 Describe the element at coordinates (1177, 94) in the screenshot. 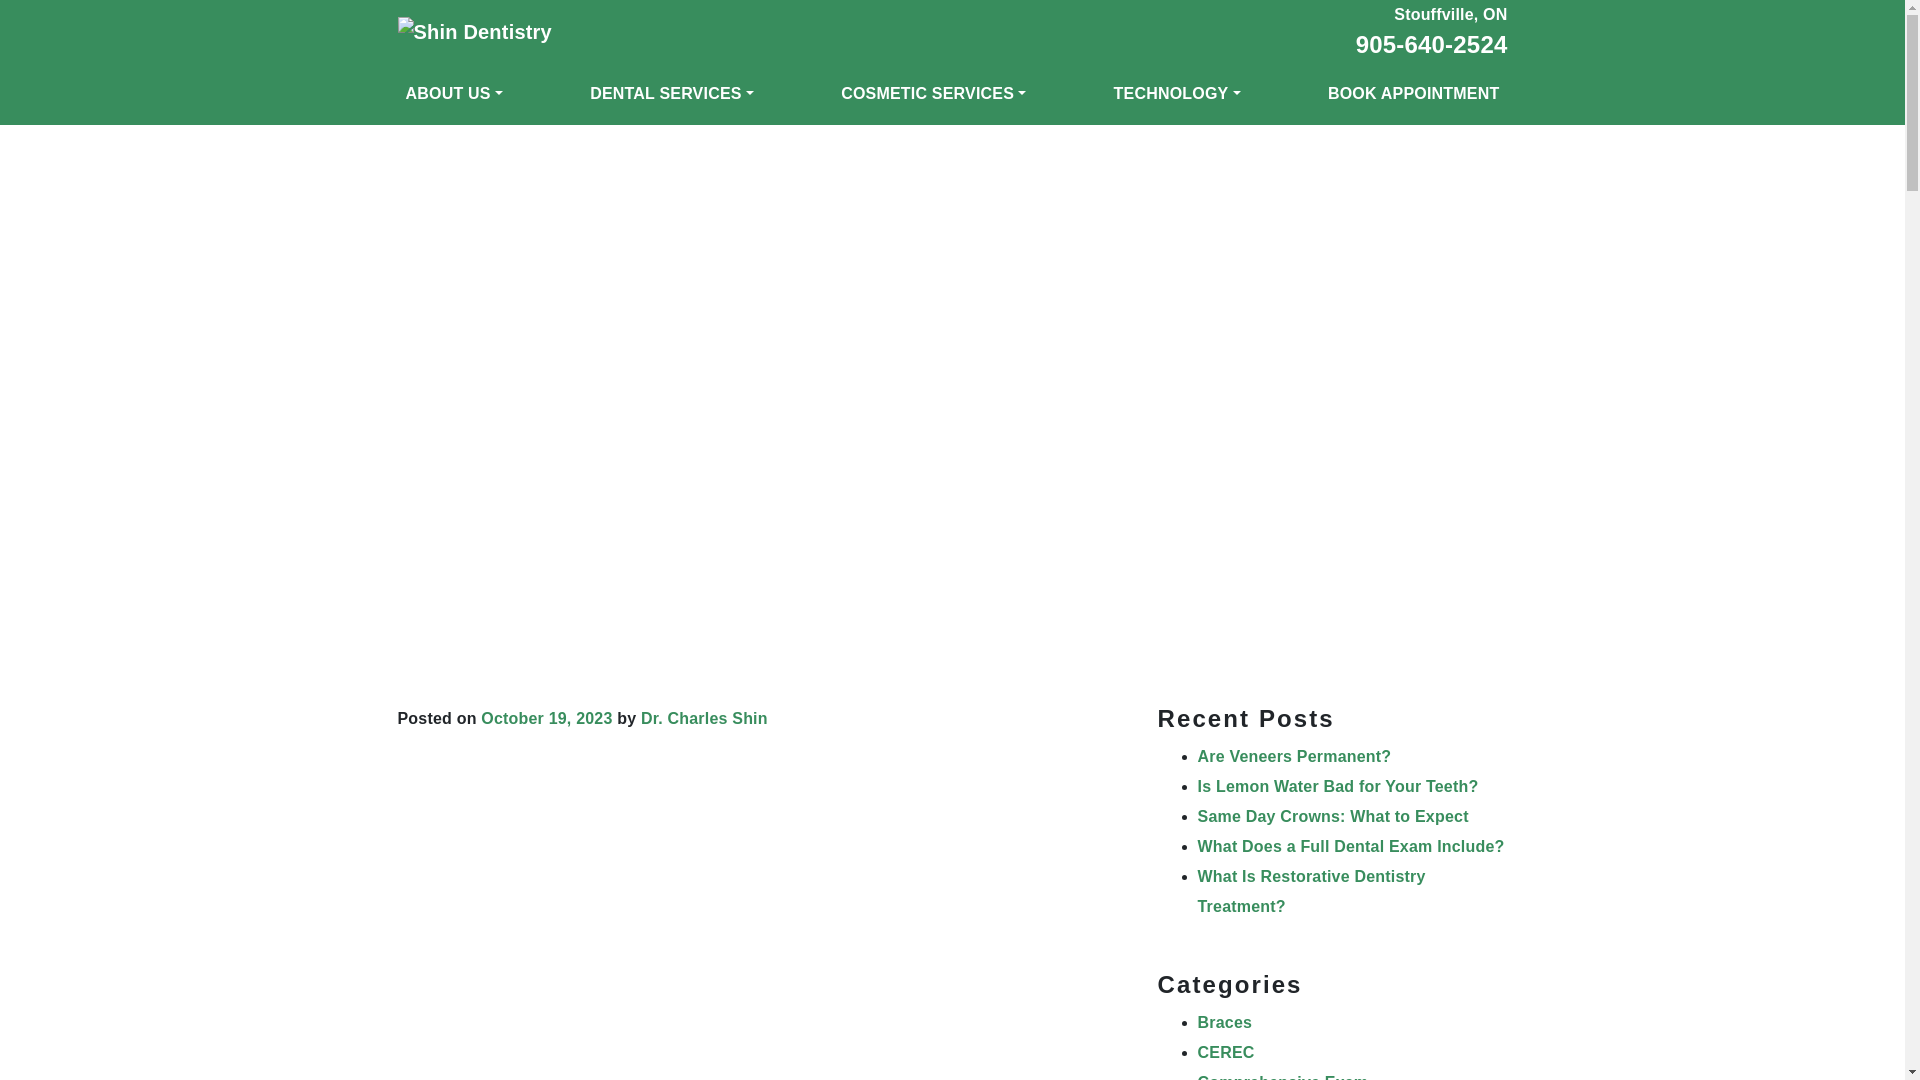

I see `Technology` at that location.